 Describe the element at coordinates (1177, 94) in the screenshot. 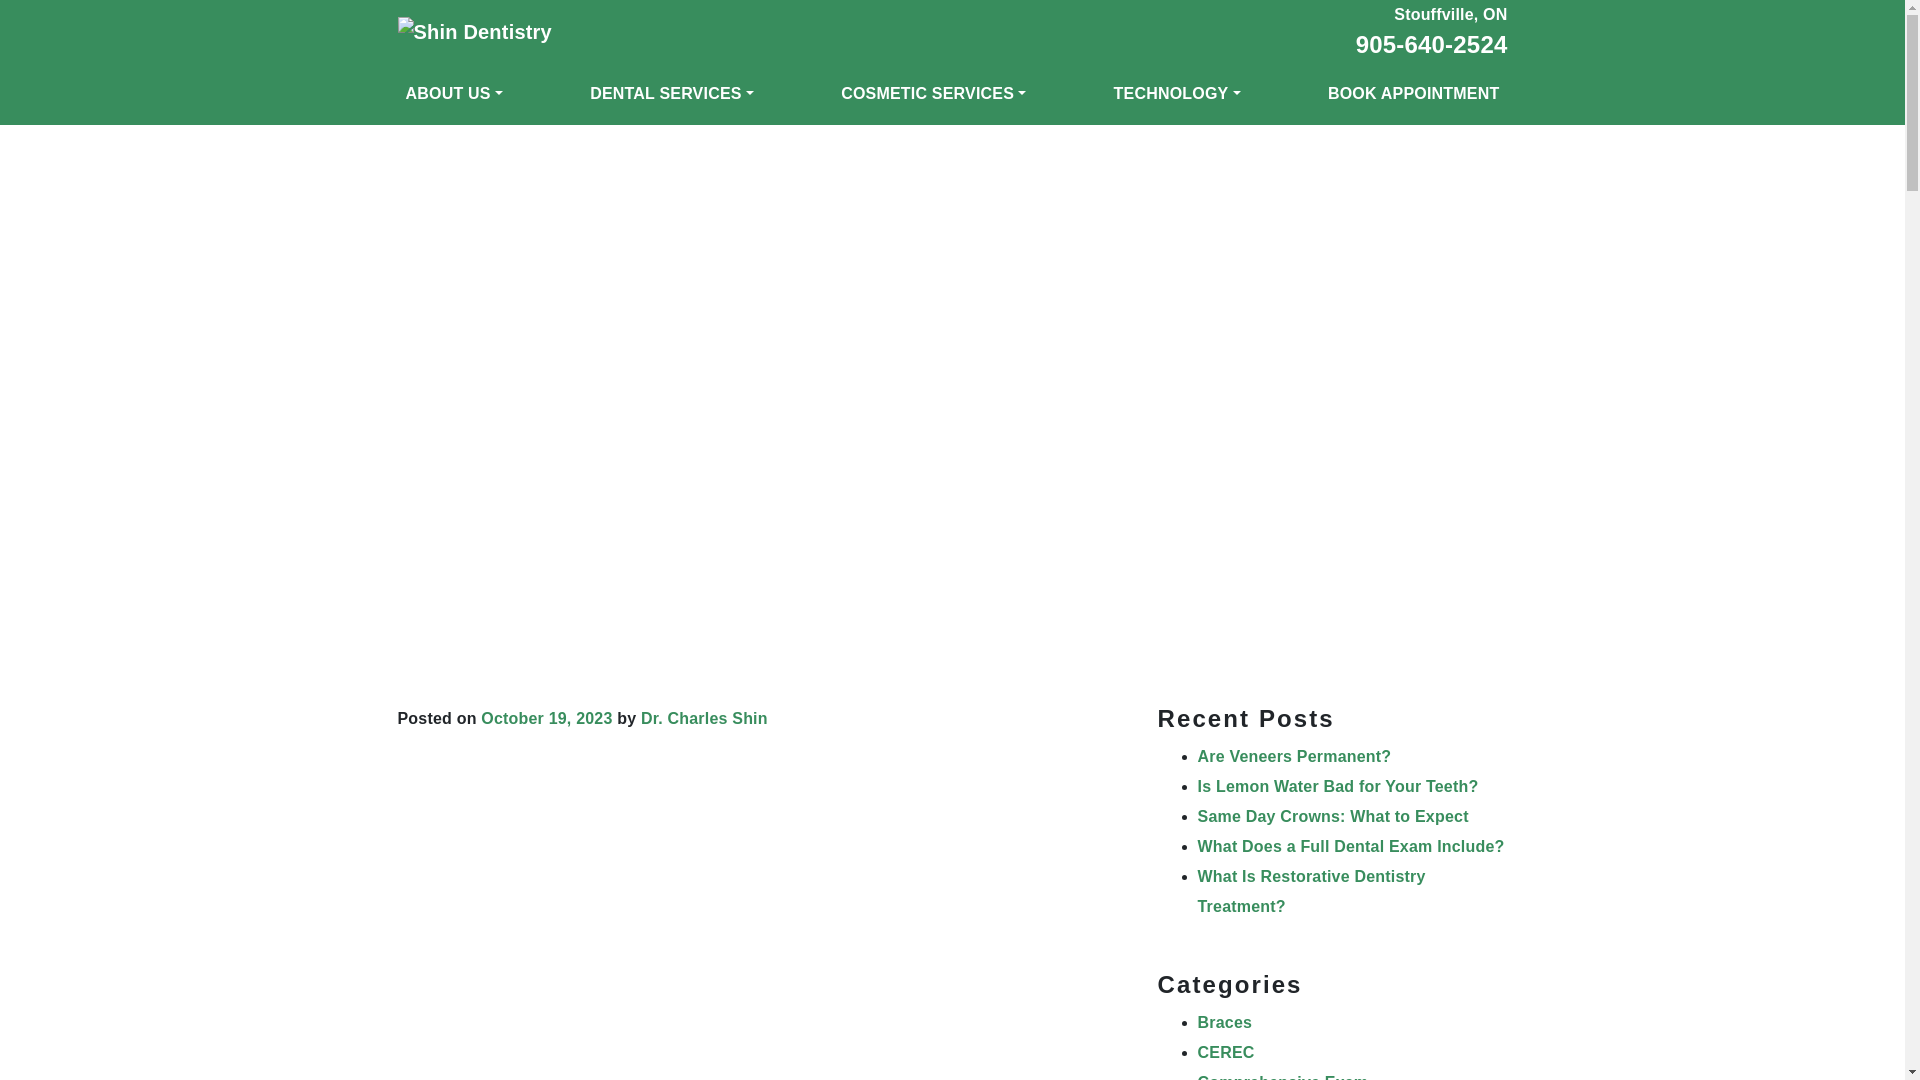

I see `Technology` at that location.